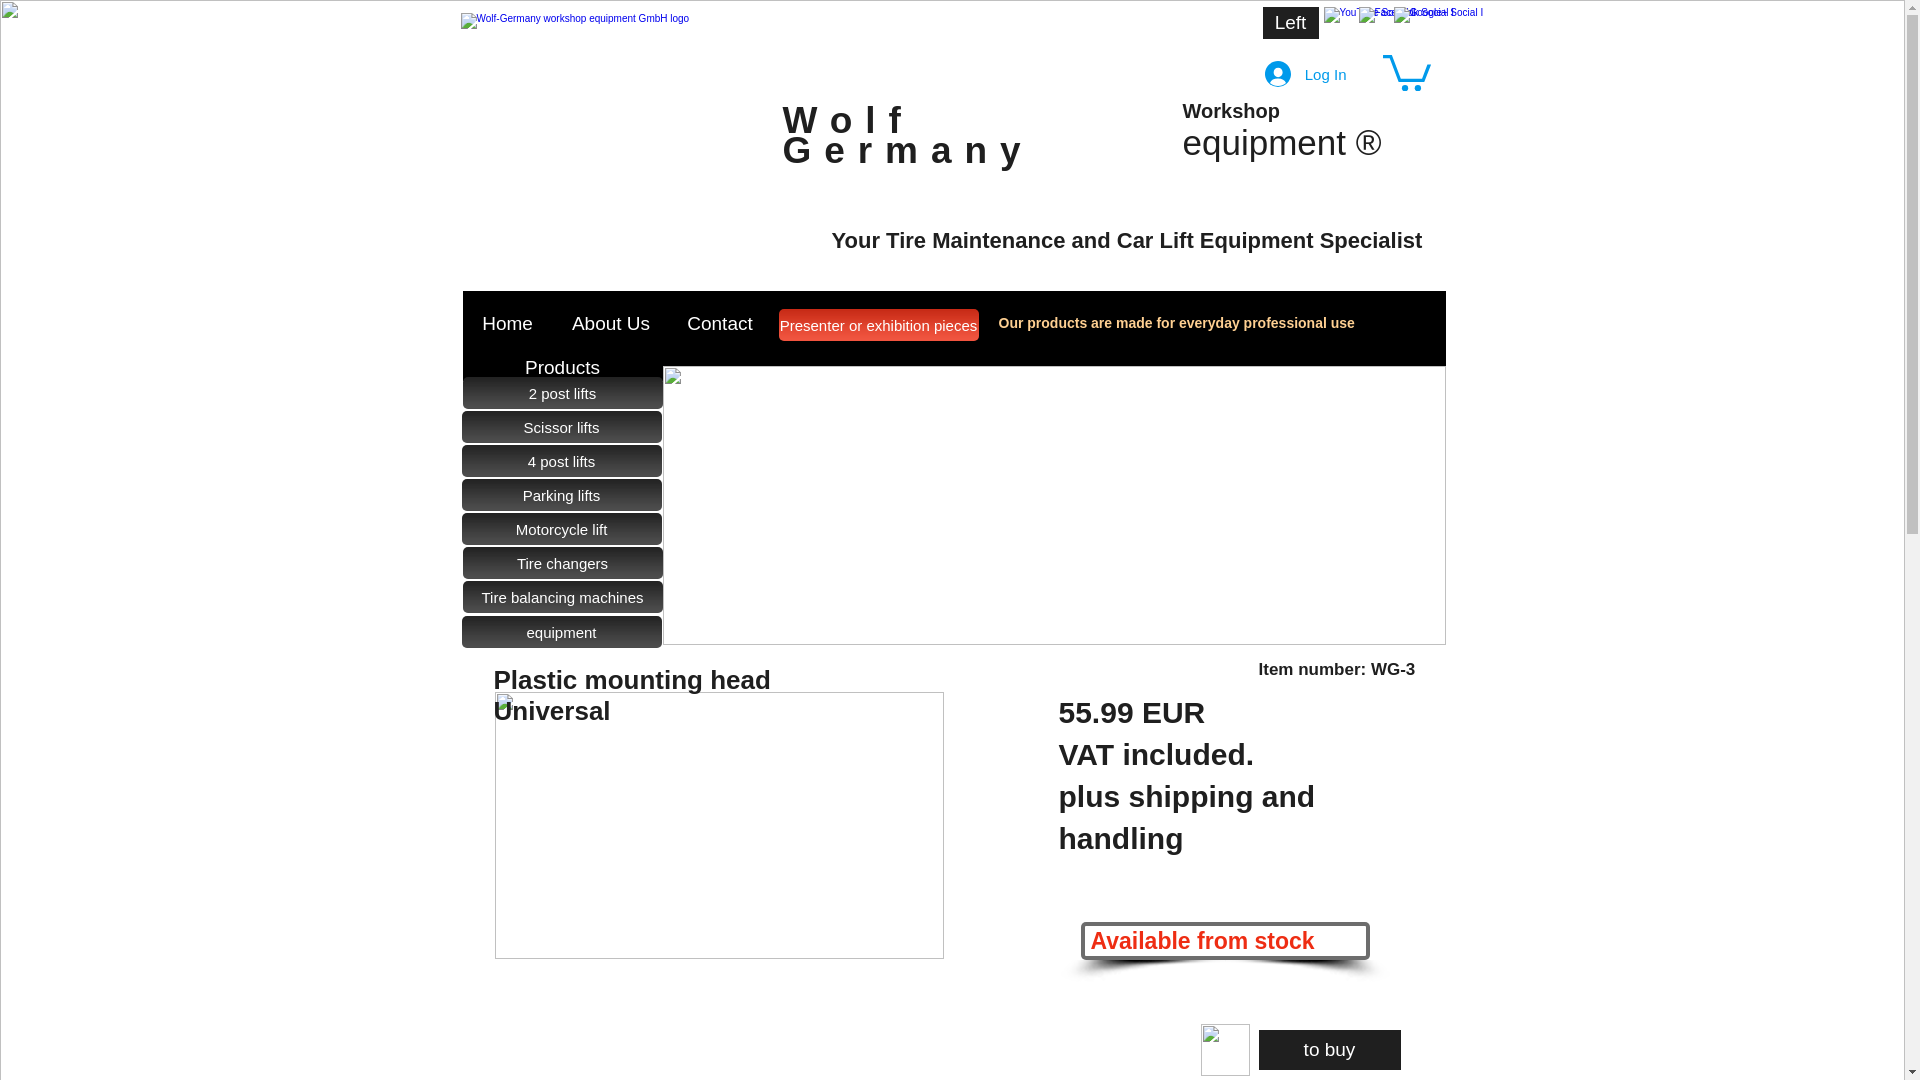 The height and width of the screenshot is (1080, 1920). I want to click on Motorcycle lift, so click(562, 529).